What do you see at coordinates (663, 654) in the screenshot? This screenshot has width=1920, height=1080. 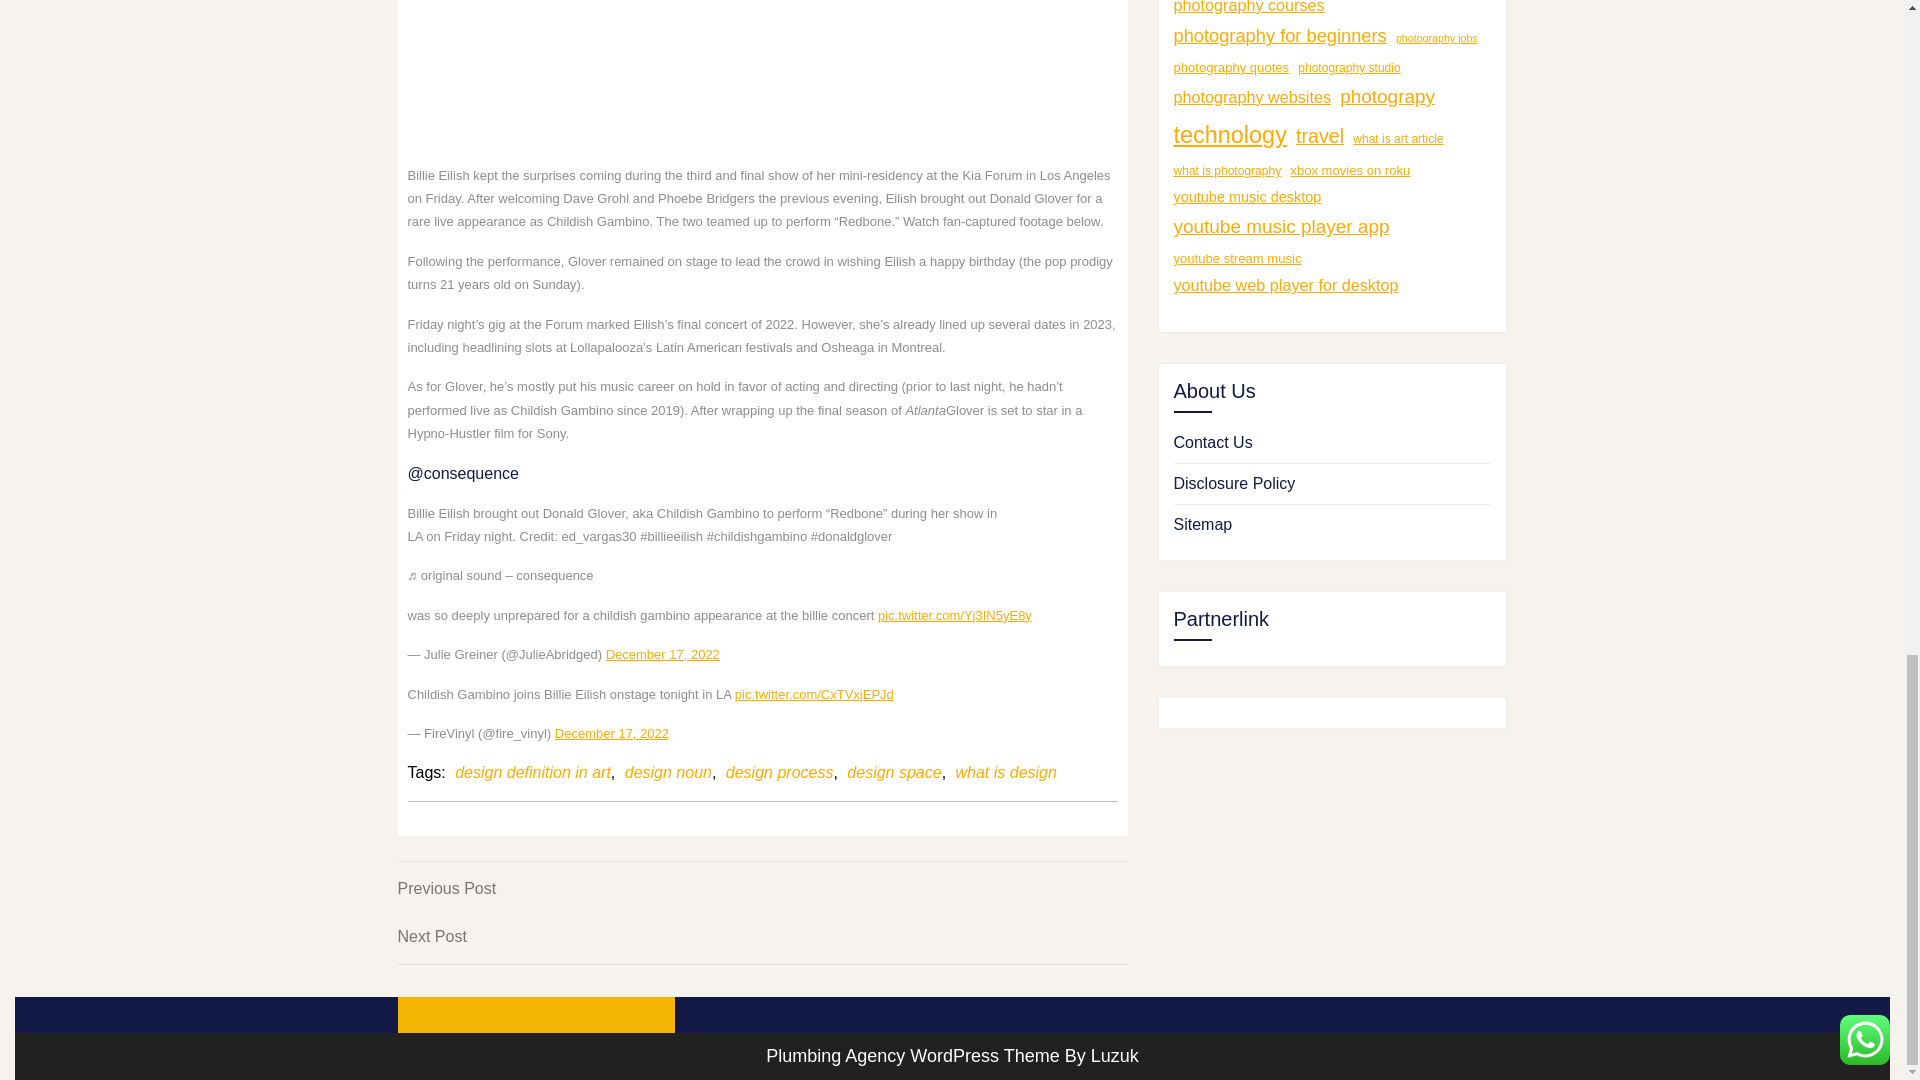 I see `design noun` at bounding box center [663, 654].